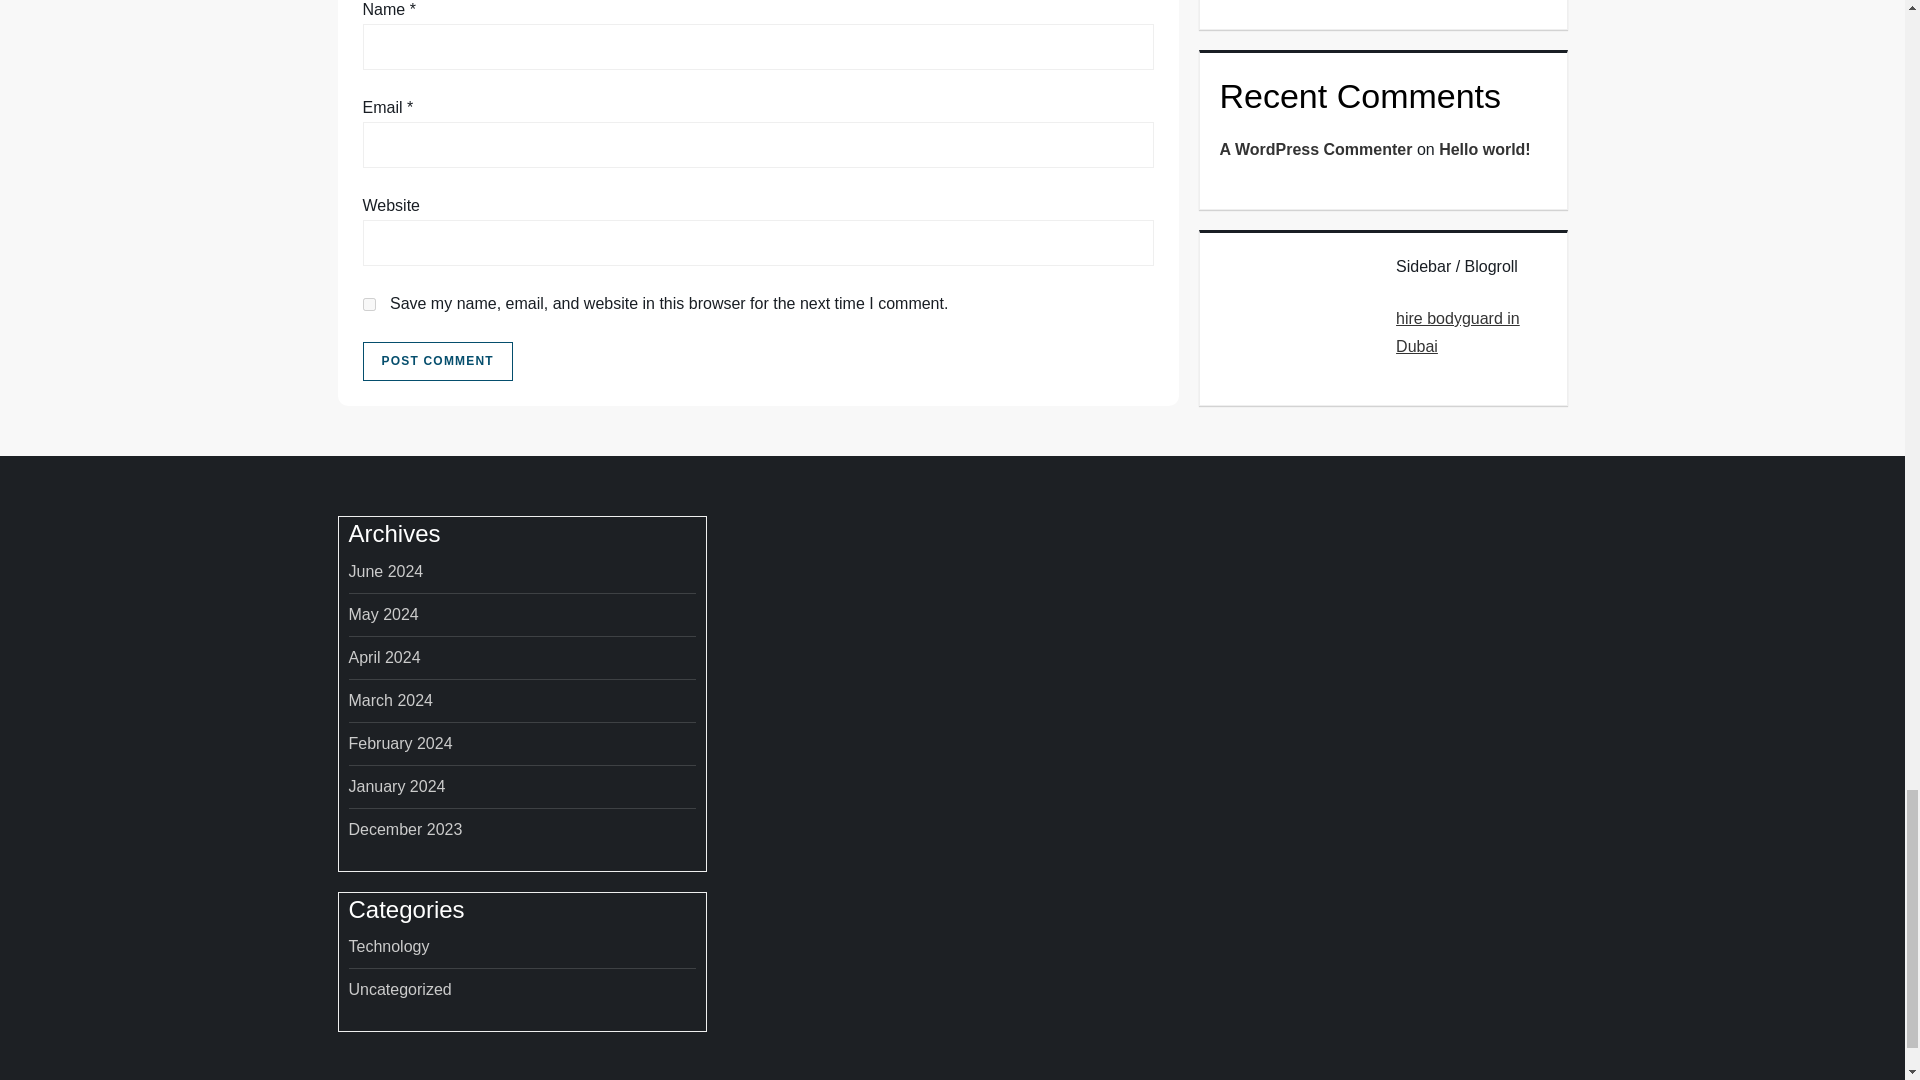 Image resolution: width=1920 pixels, height=1080 pixels. Describe the element at coordinates (382, 614) in the screenshot. I see `May 2024` at that location.